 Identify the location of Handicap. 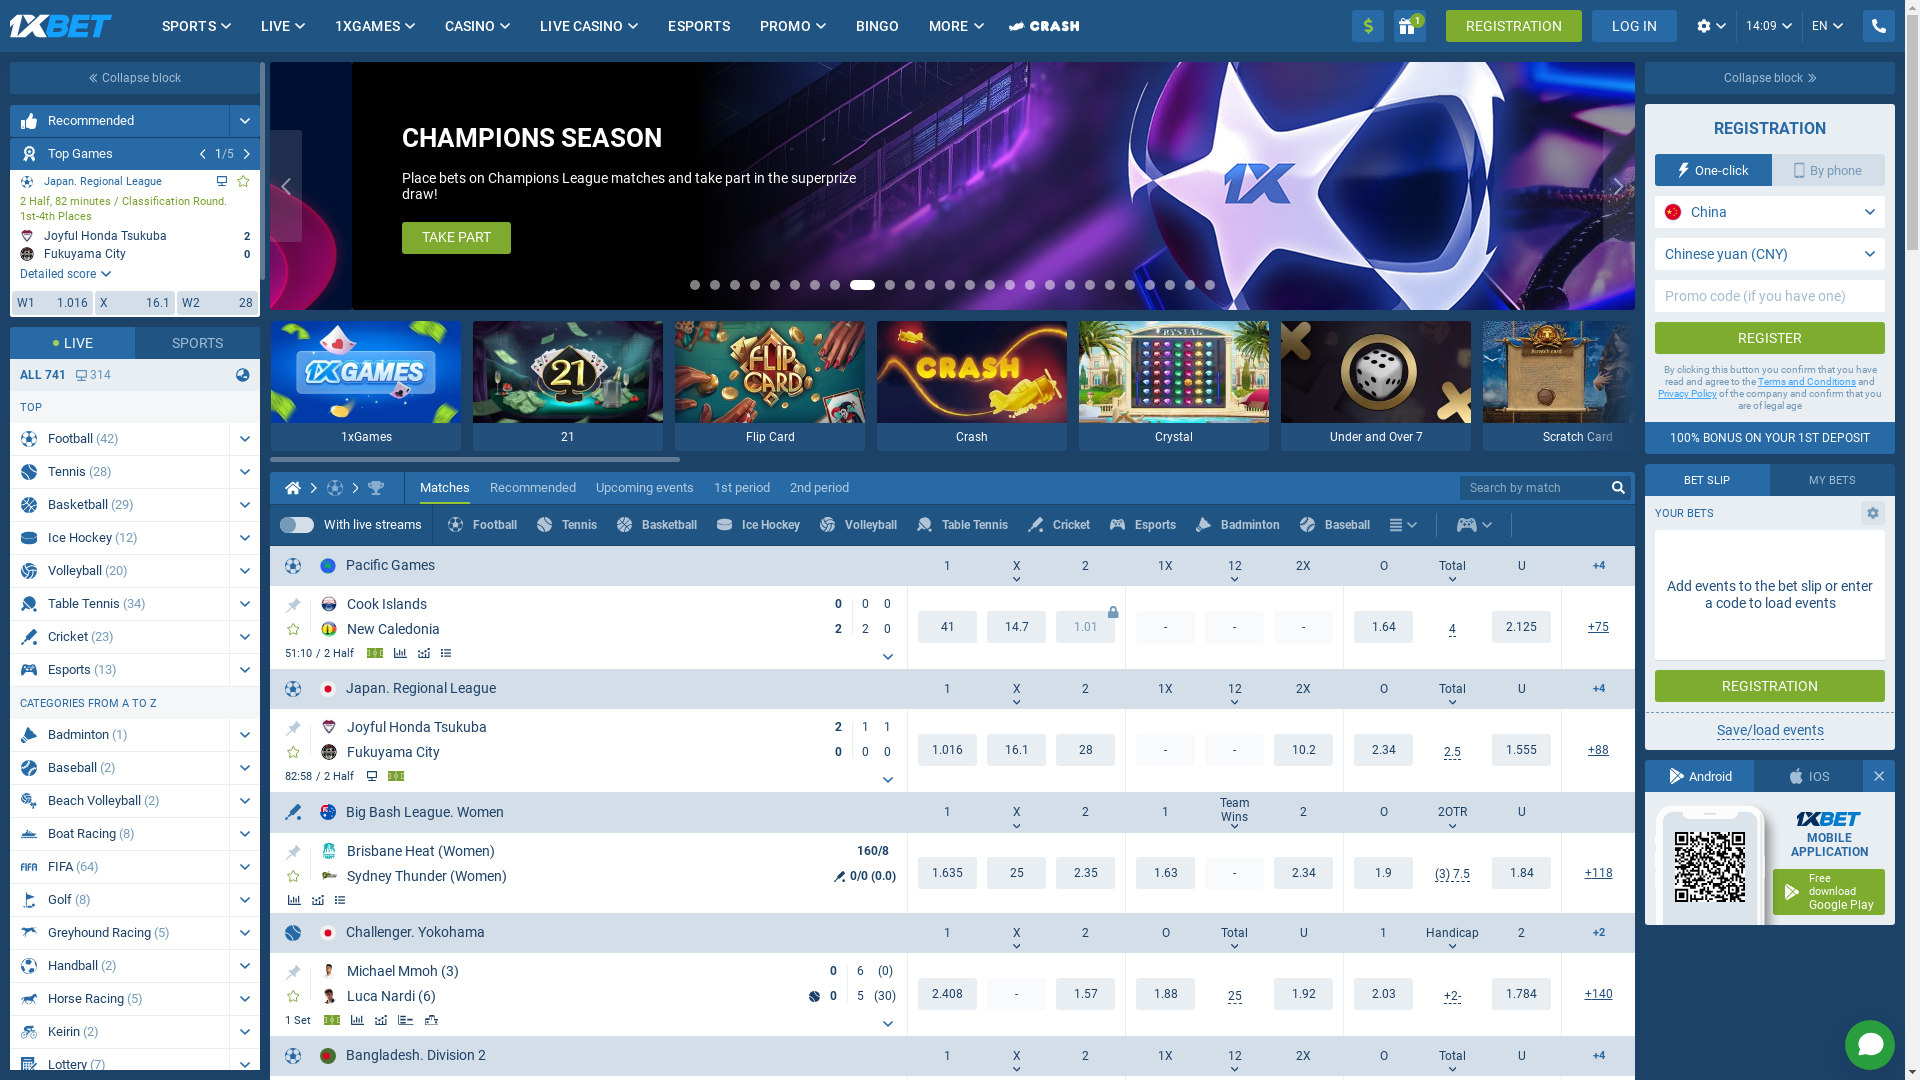
(1452, 933).